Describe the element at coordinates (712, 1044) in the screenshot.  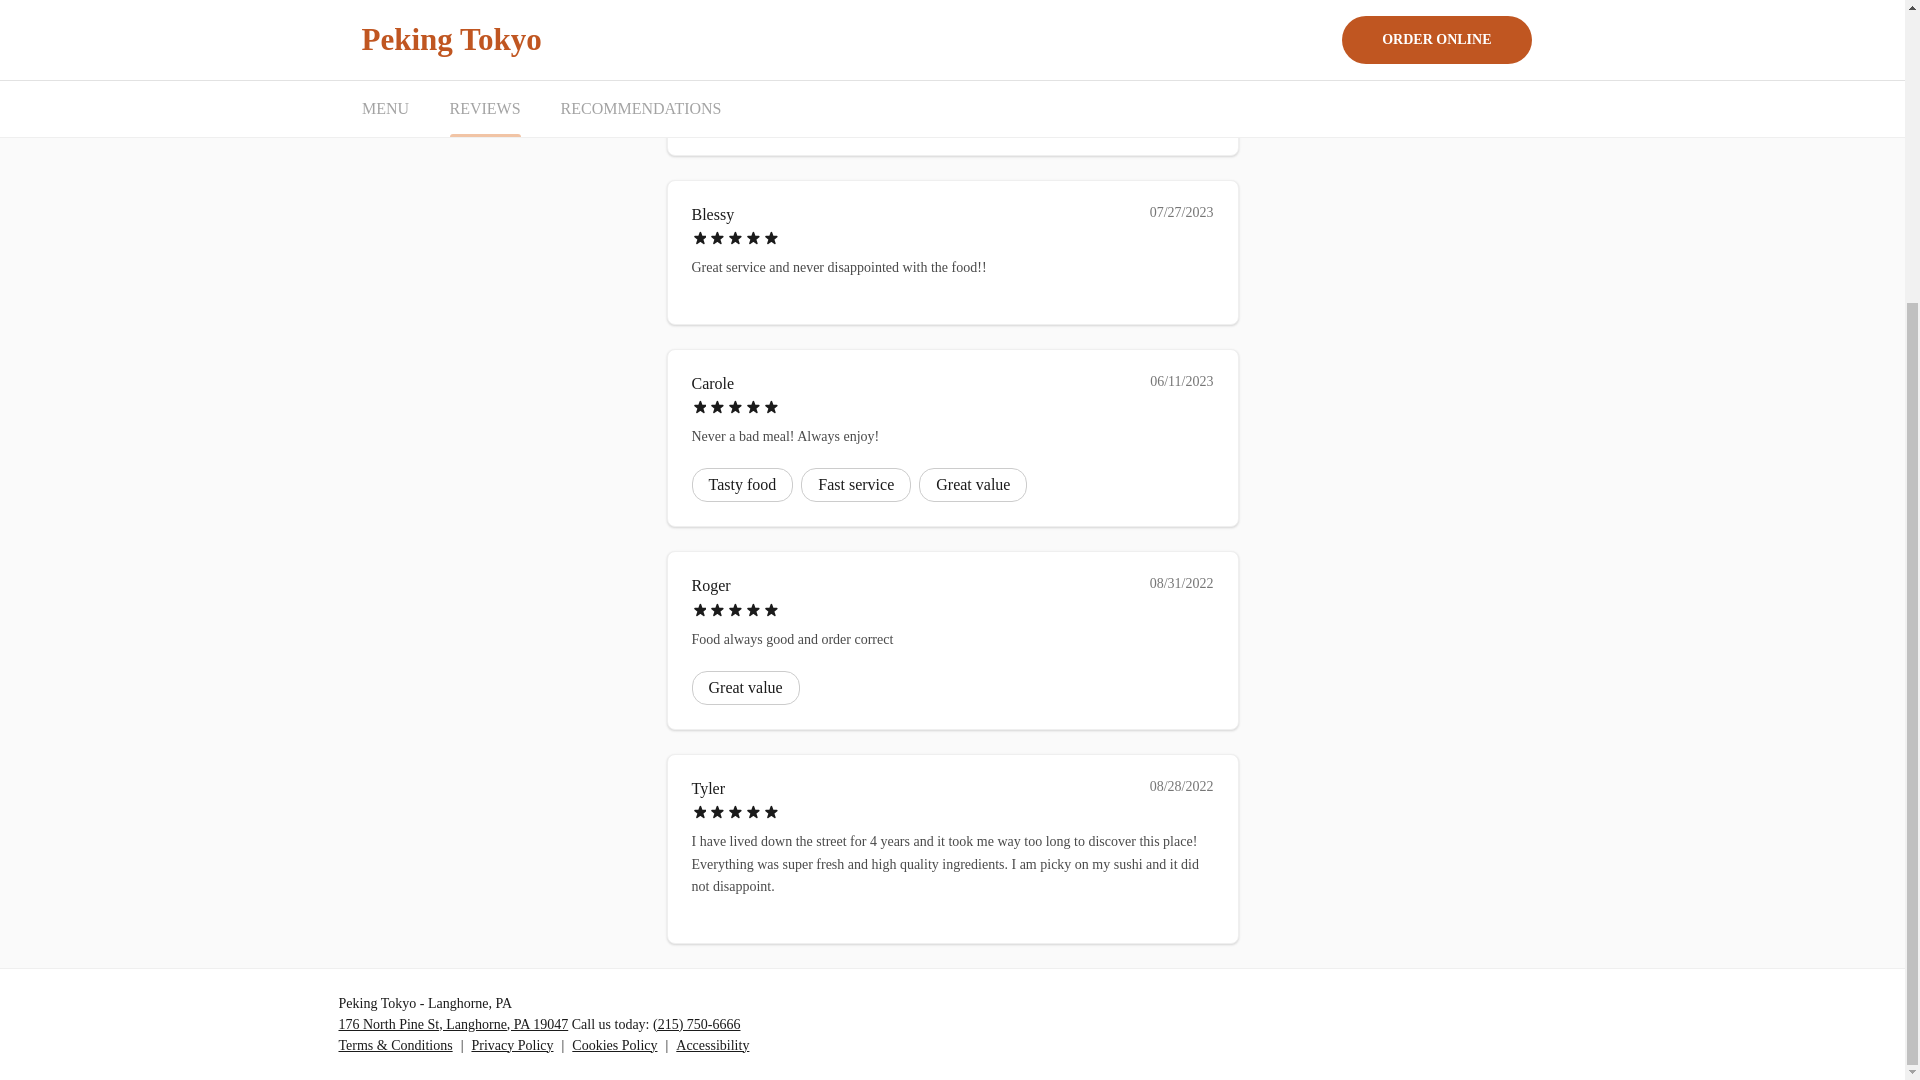
I see `Accessibility` at that location.